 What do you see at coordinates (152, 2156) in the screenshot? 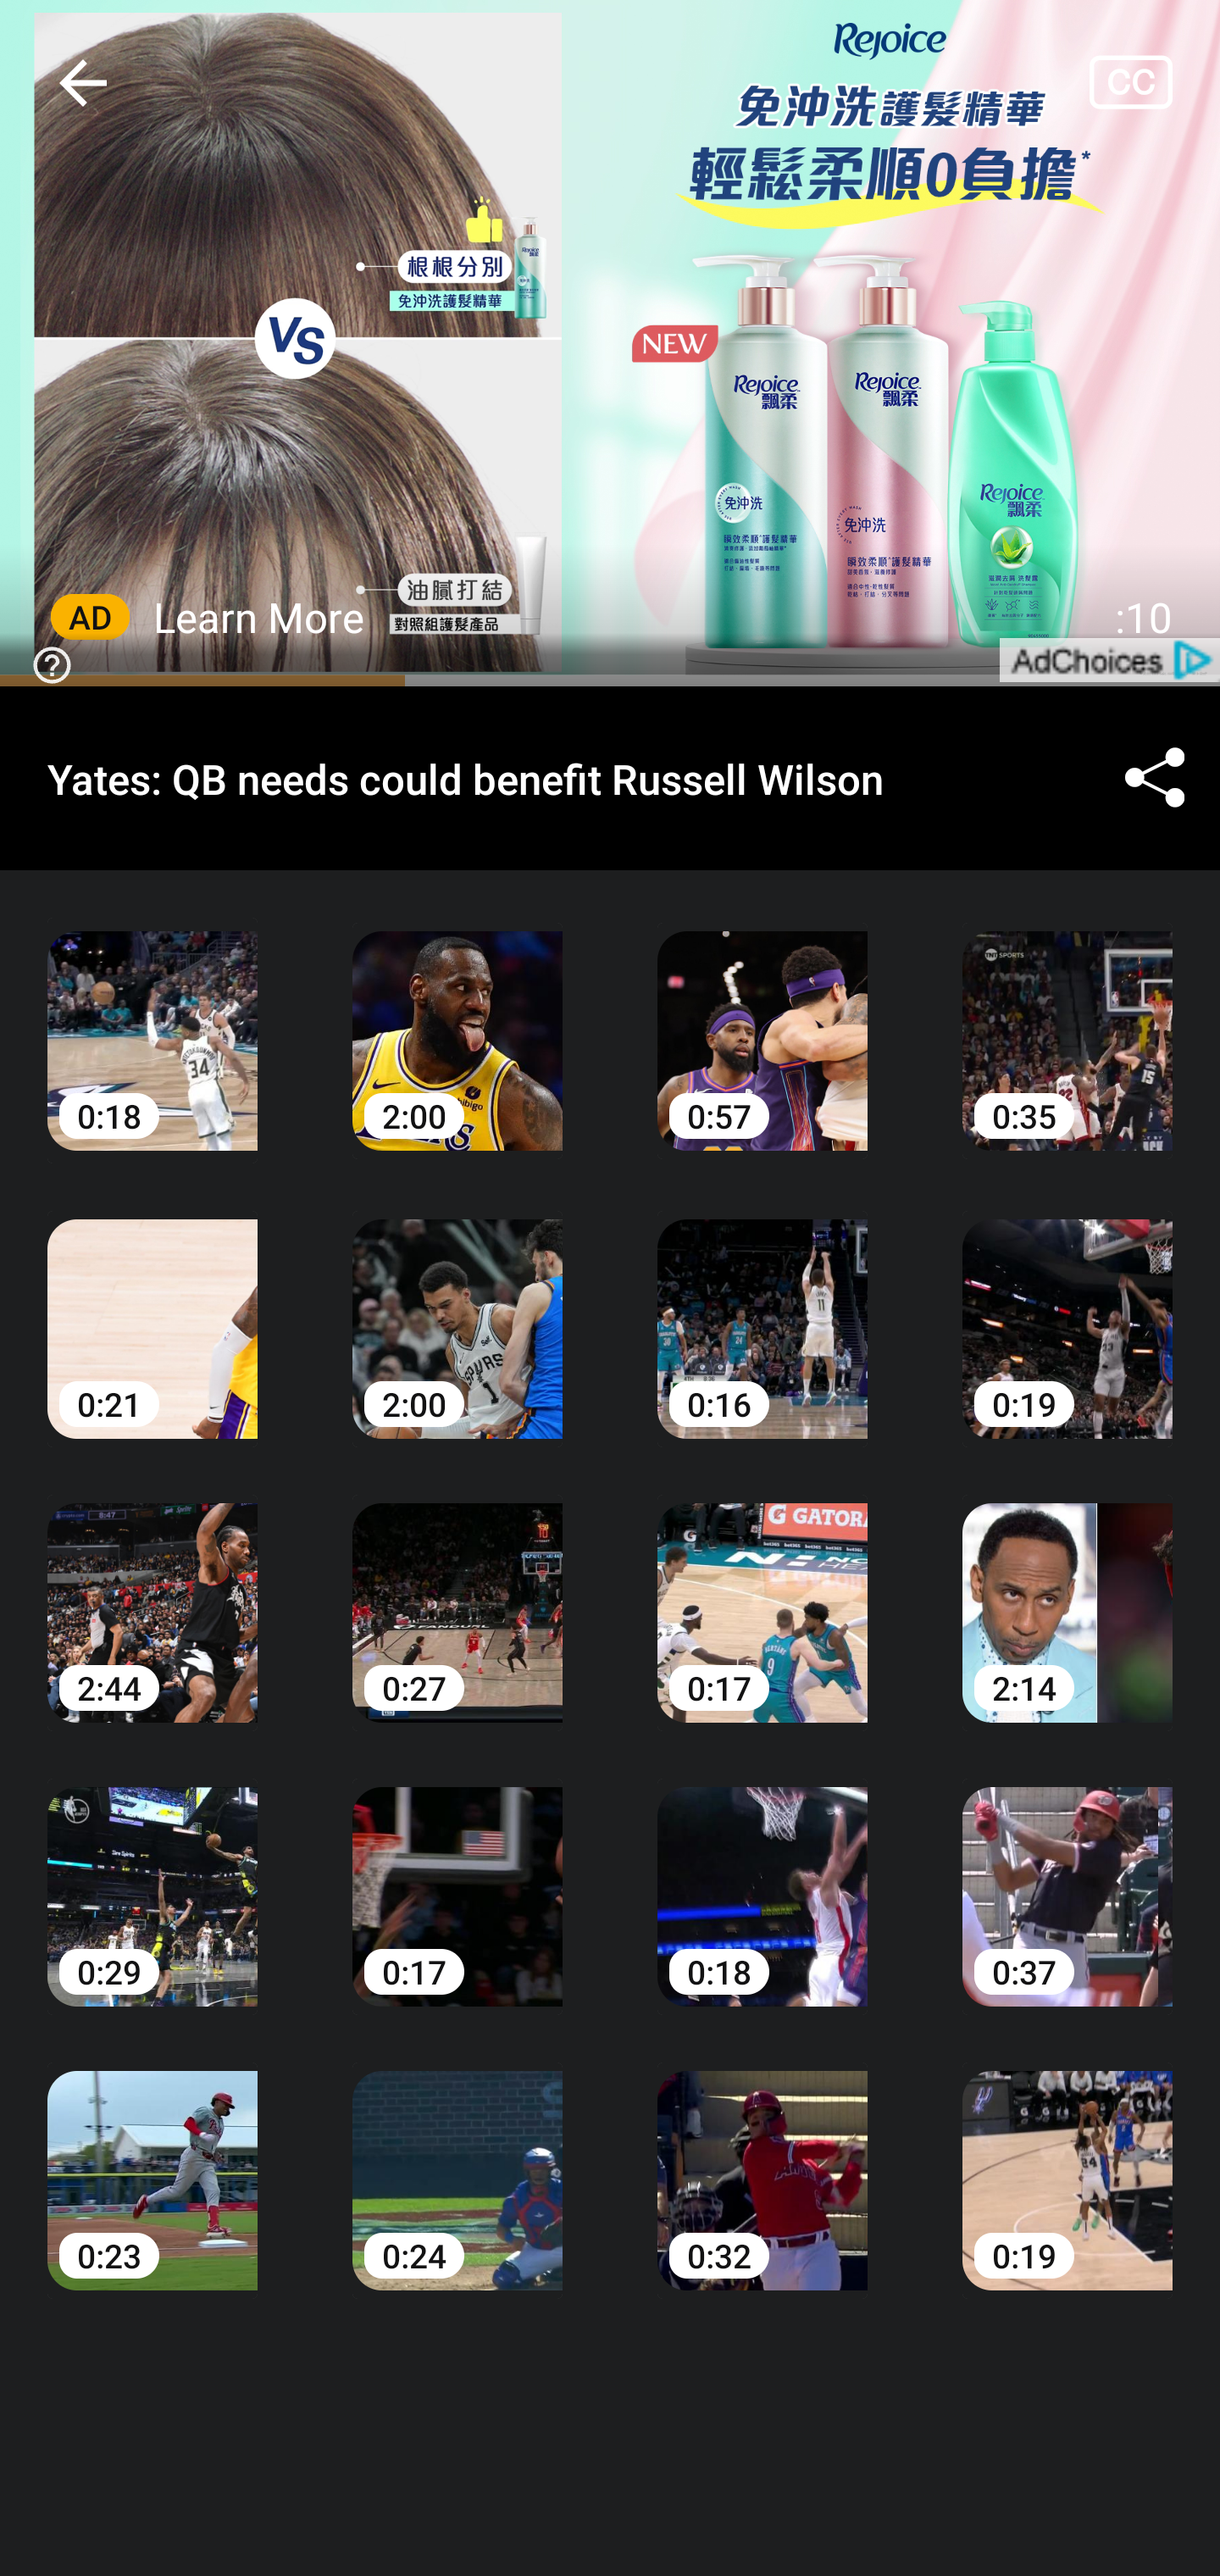
I see `0:23` at bounding box center [152, 2156].